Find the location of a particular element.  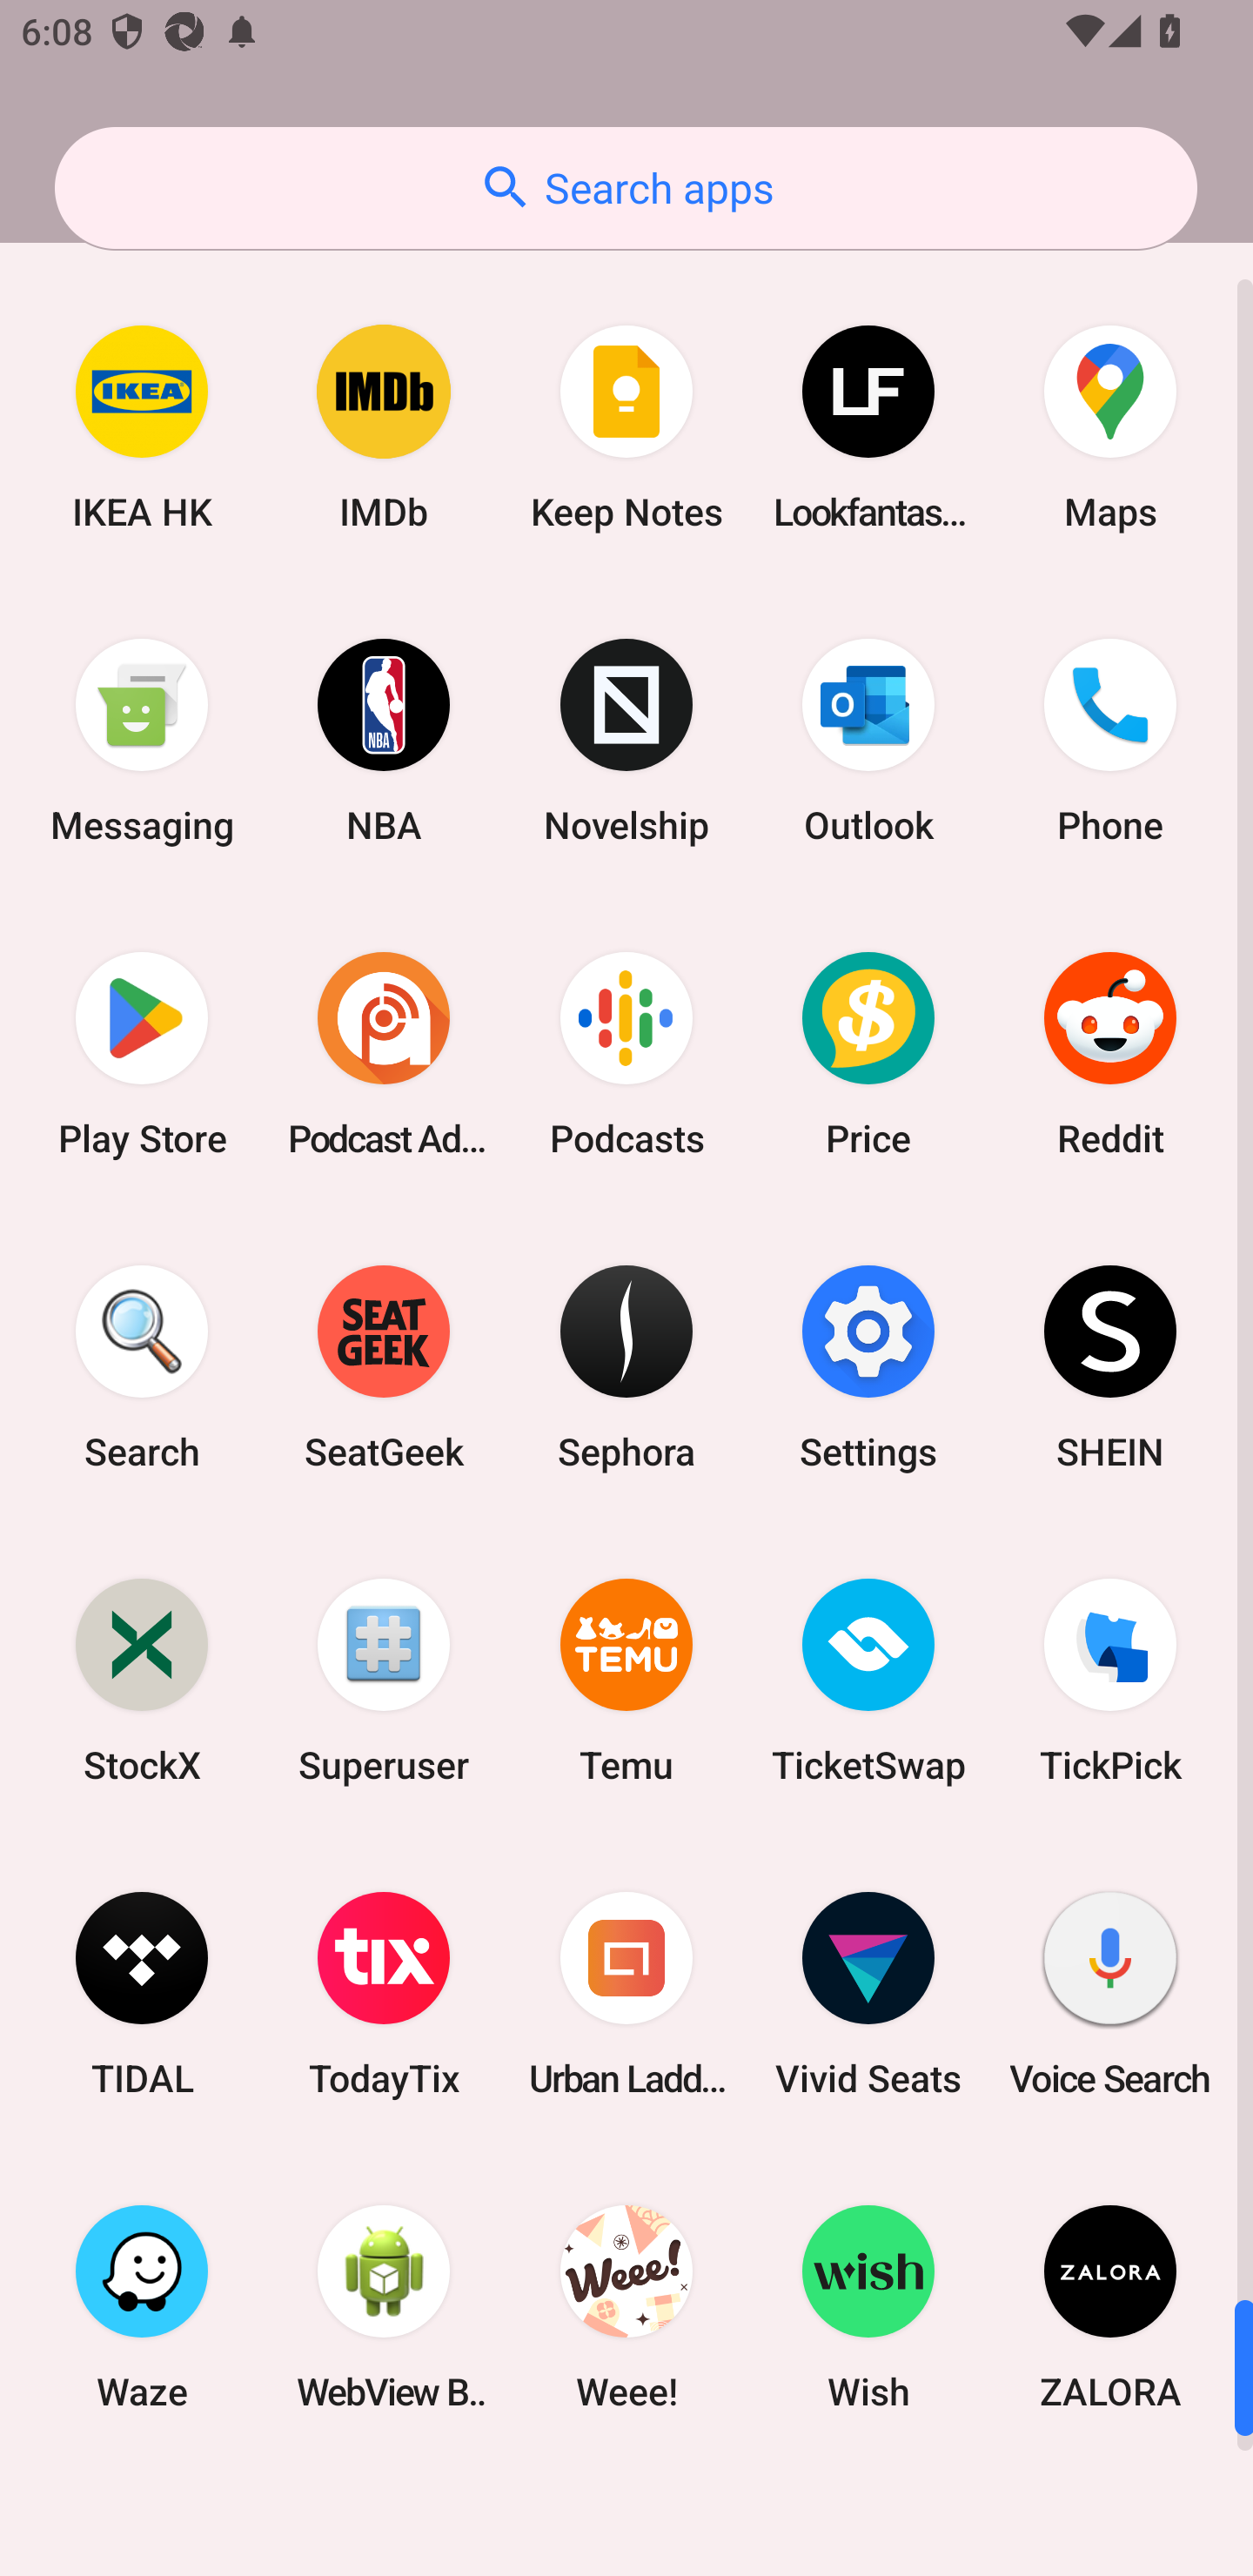

Reddit is located at coordinates (1110, 1053).